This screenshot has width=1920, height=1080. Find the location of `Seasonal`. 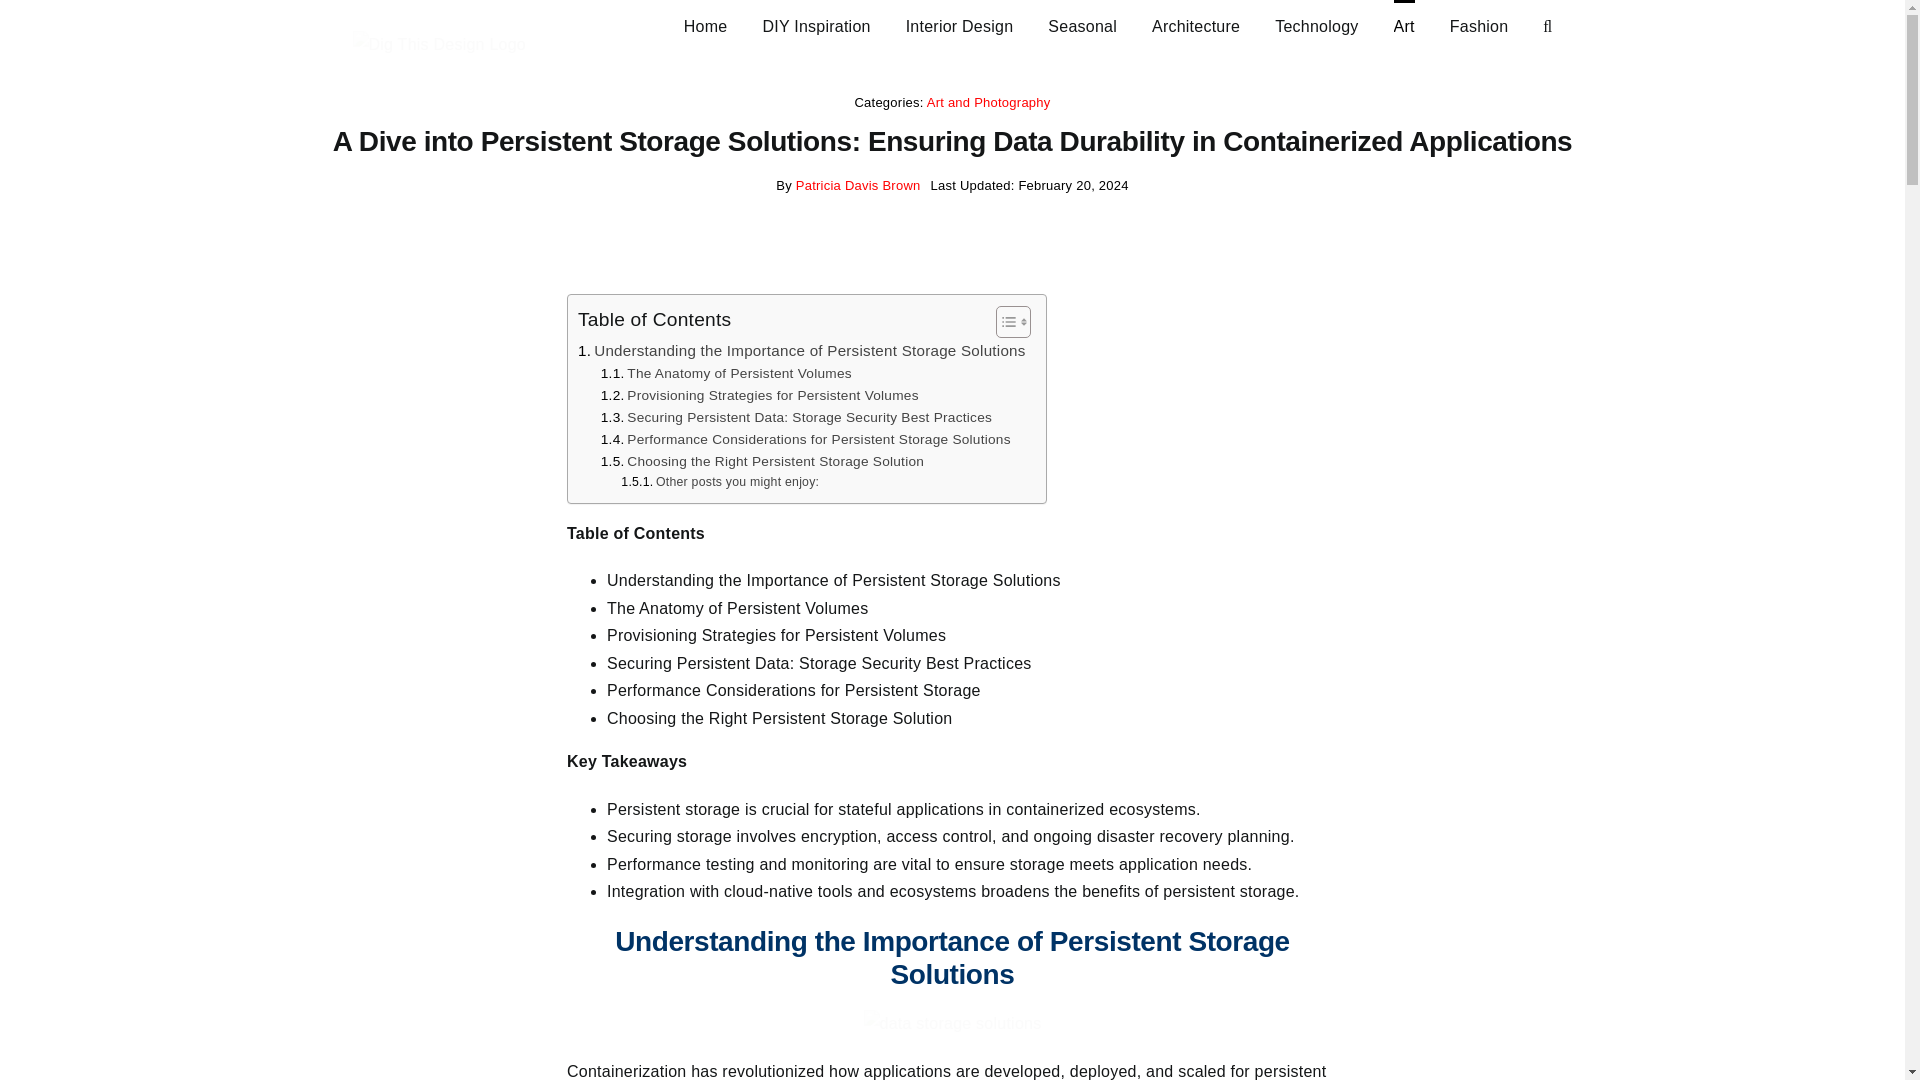

Seasonal is located at coordinates (1082, 24).